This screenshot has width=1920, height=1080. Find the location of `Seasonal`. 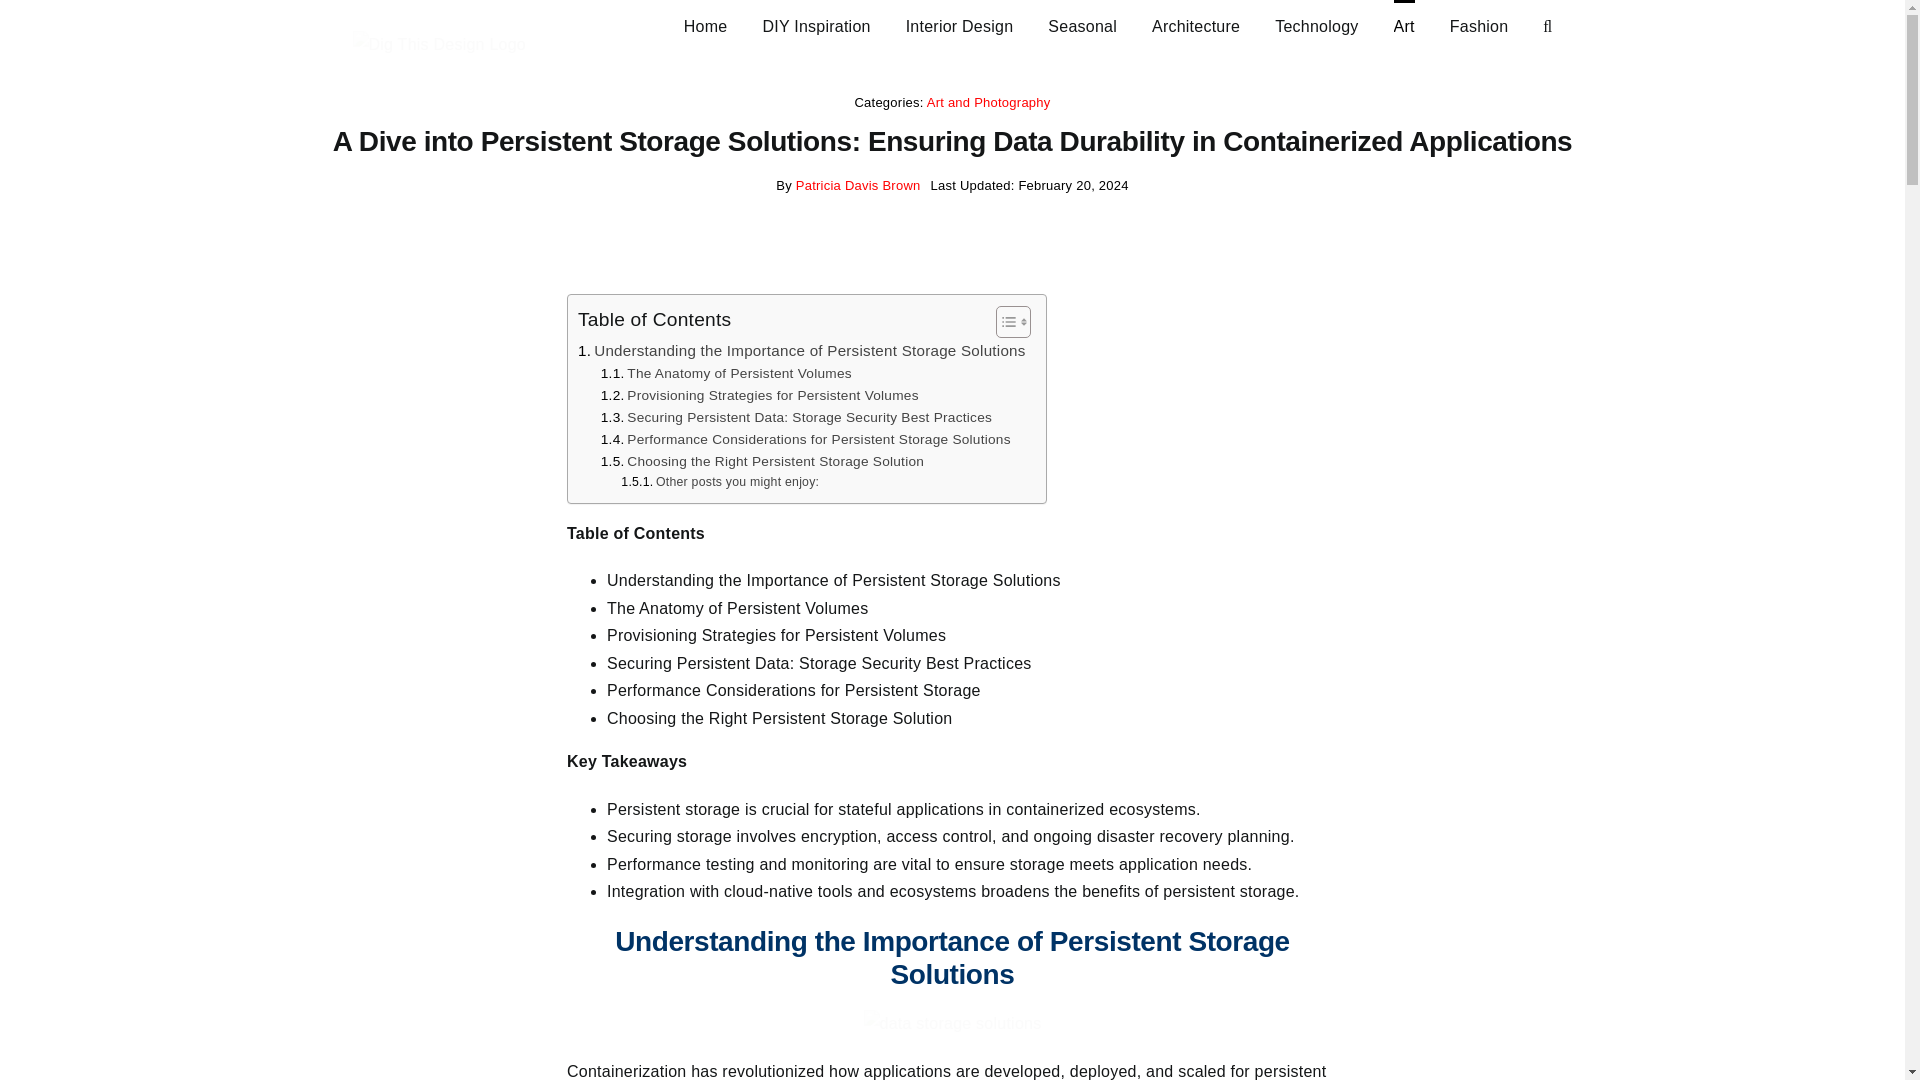

Seasonal is located at coordinates (1082, 24).